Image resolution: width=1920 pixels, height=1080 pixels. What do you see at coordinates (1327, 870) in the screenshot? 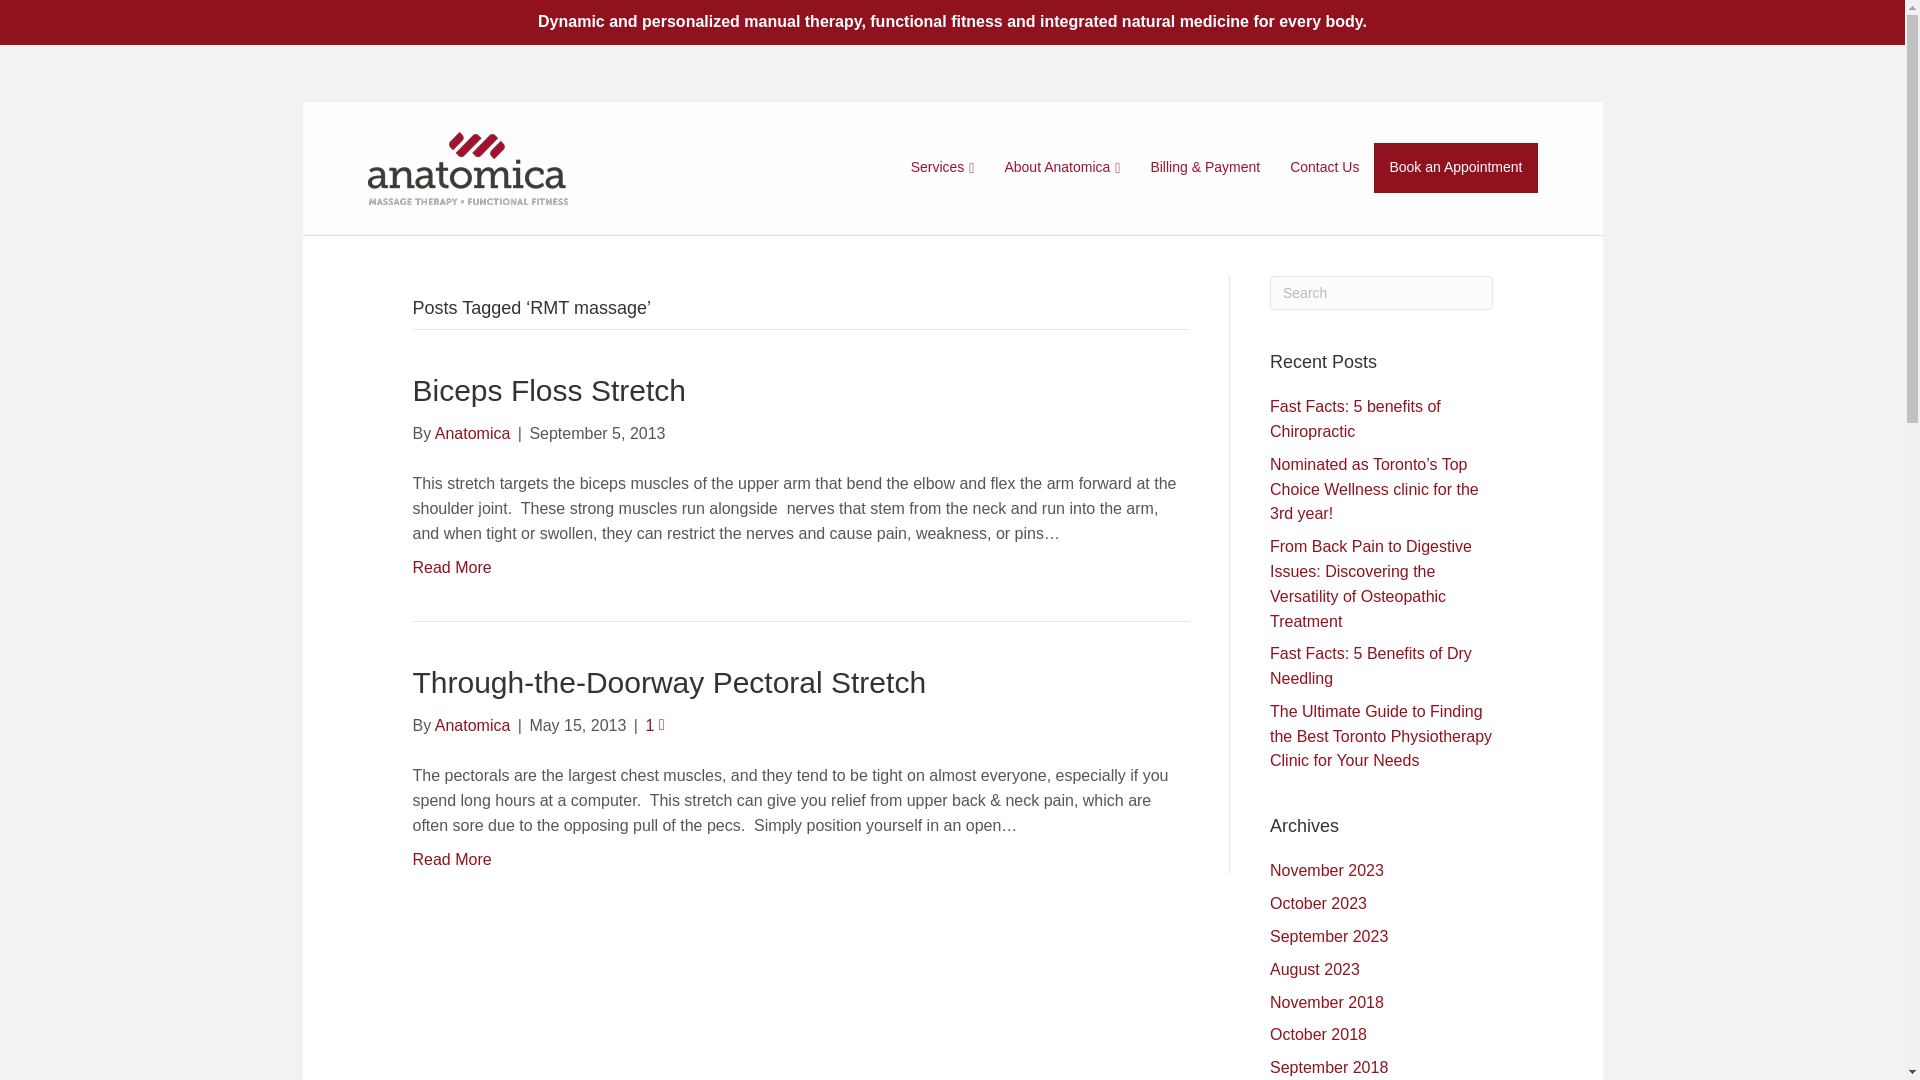
I see `November 2023` at bounding box center [1327, 870].